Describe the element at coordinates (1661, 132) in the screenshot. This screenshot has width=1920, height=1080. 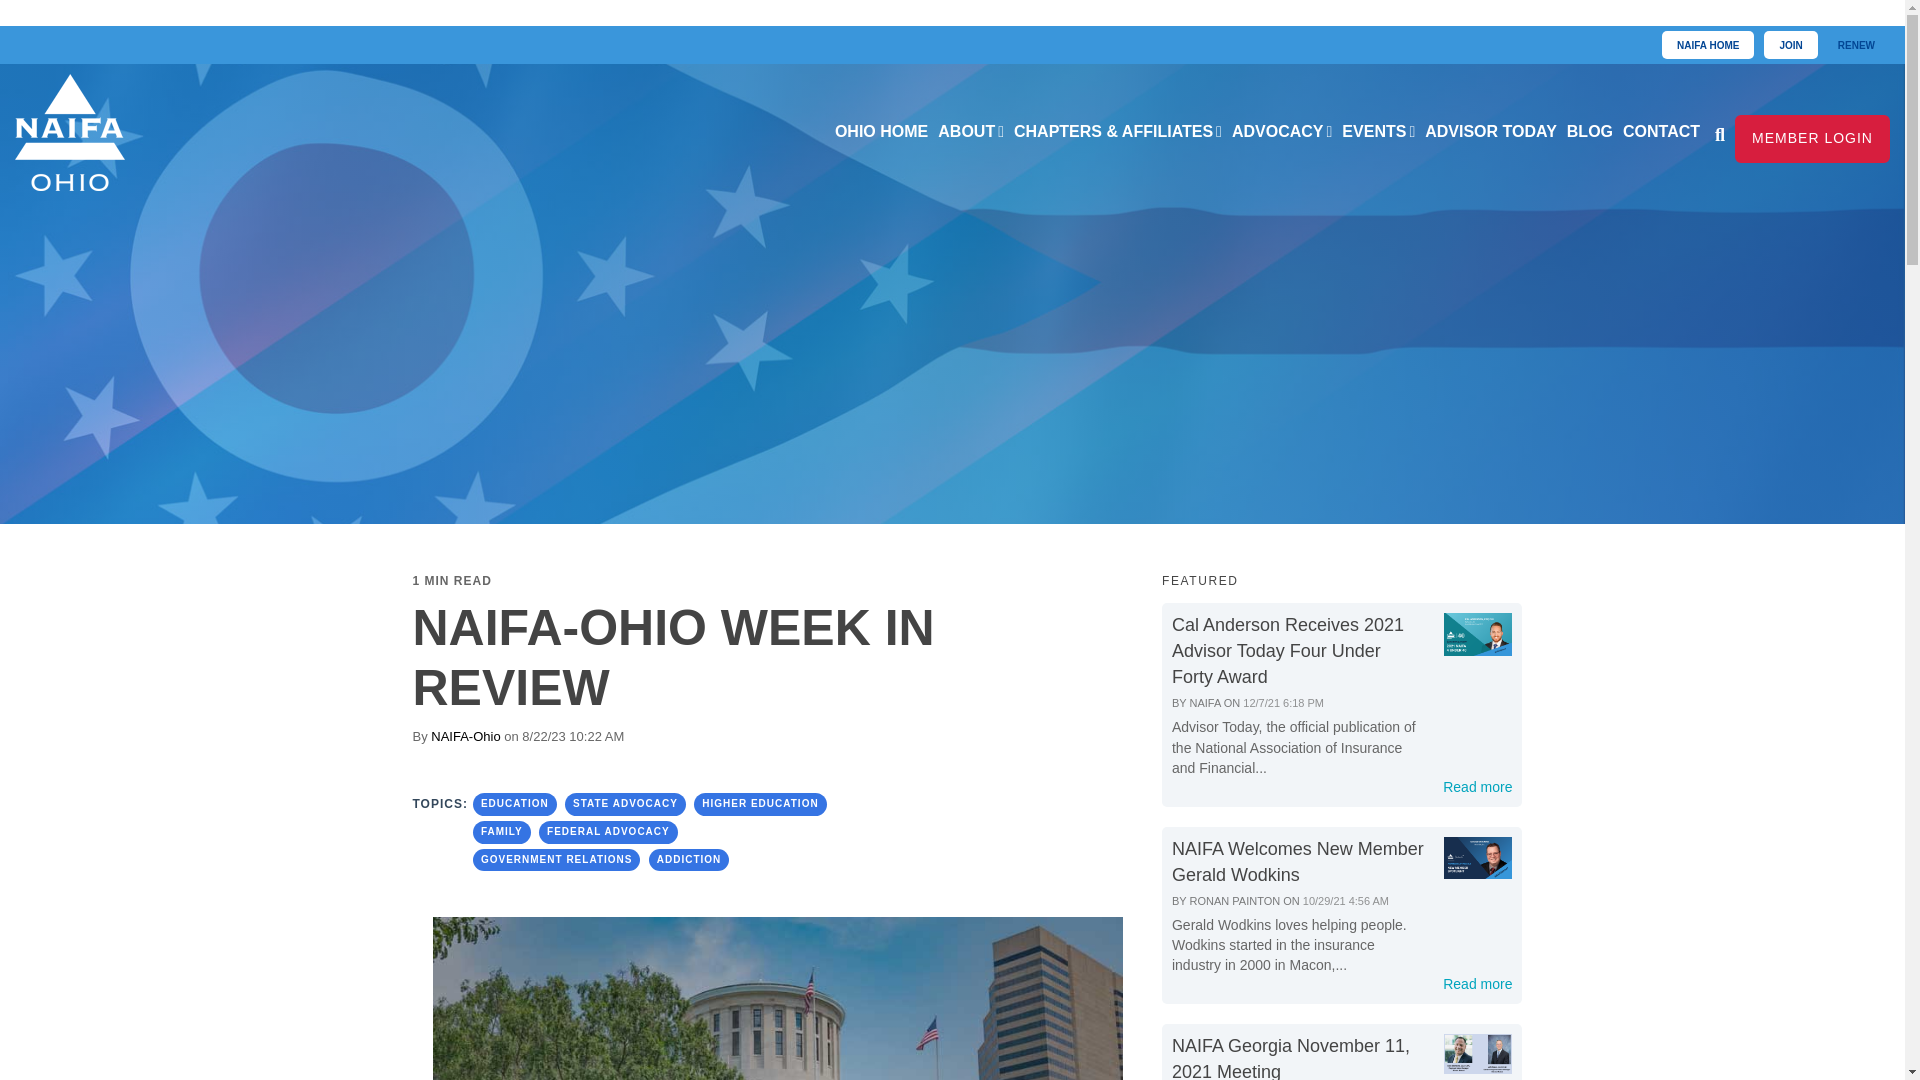
I see `CONTACT` at that location.